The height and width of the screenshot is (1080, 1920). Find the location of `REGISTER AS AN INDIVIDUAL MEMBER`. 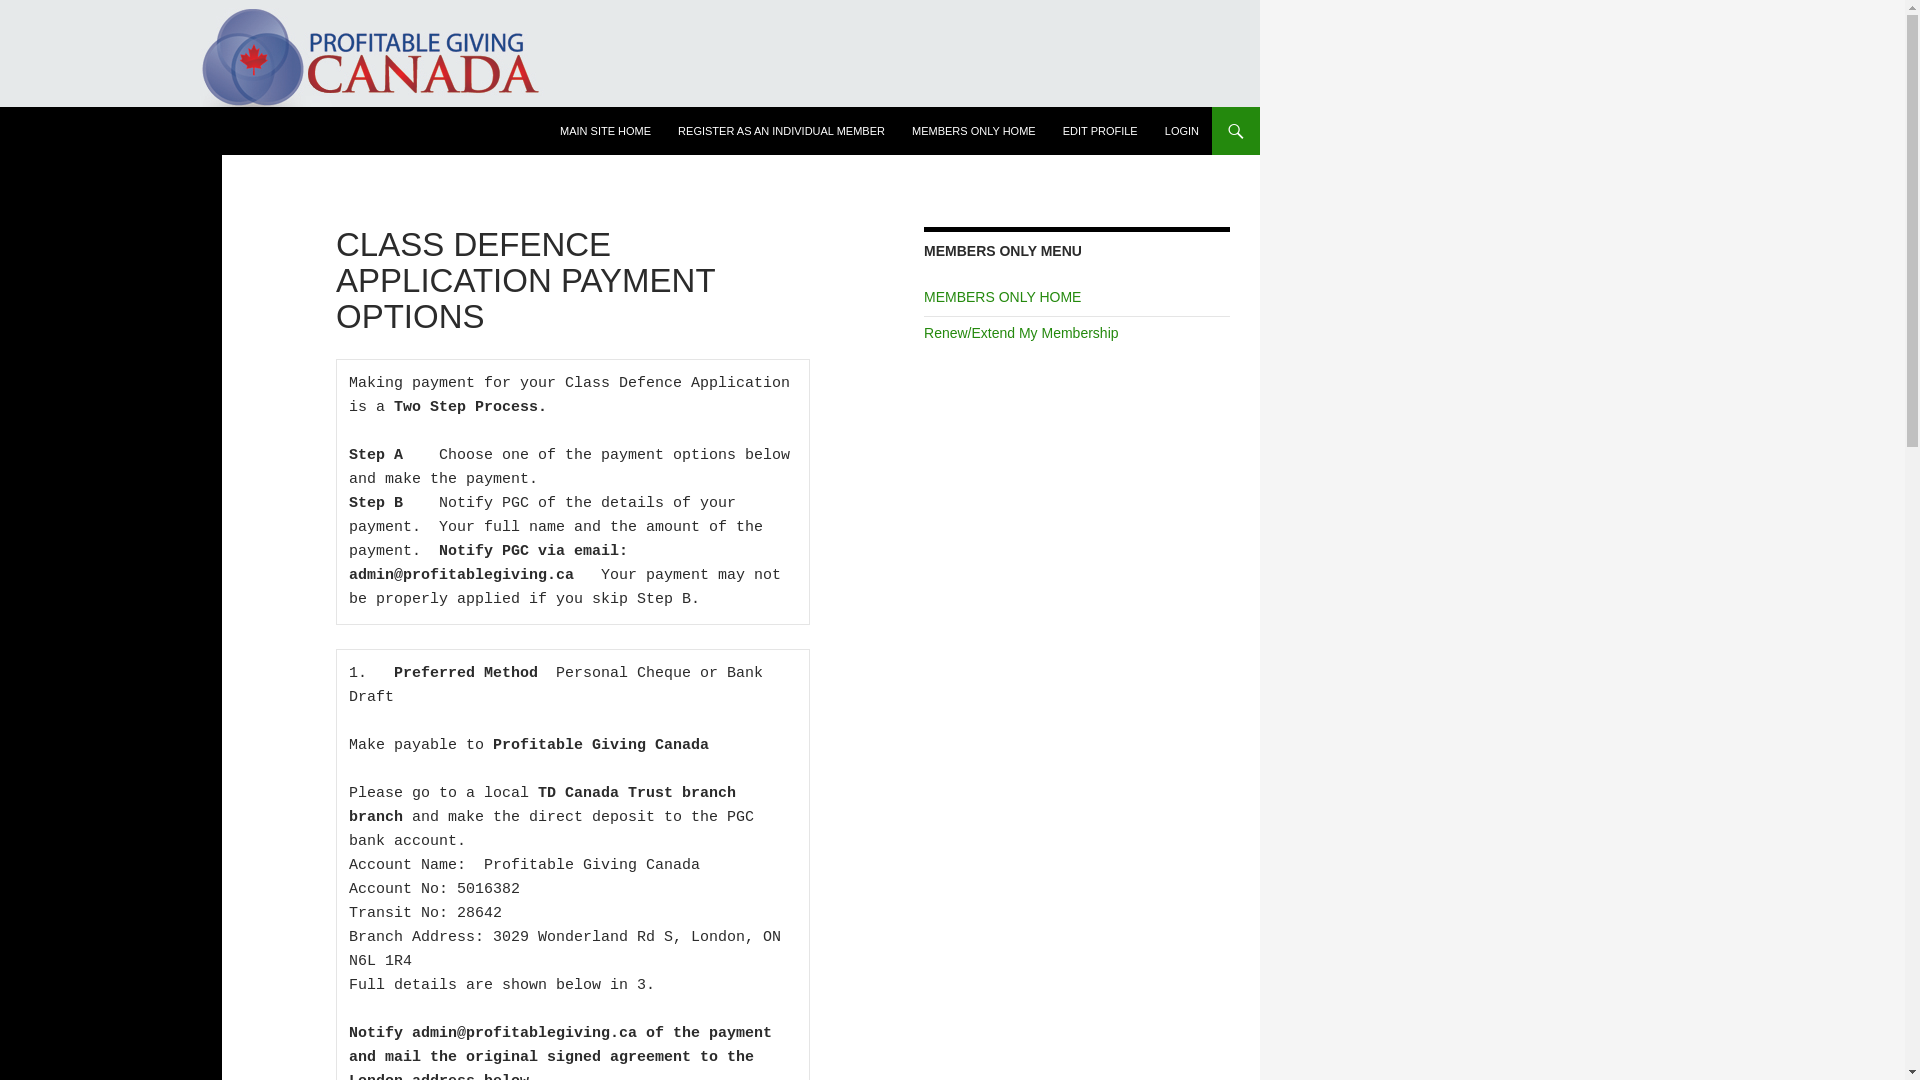

REGISTER AS AN INDIVIDUAL MEMBER is located at coordinates (781, 130).